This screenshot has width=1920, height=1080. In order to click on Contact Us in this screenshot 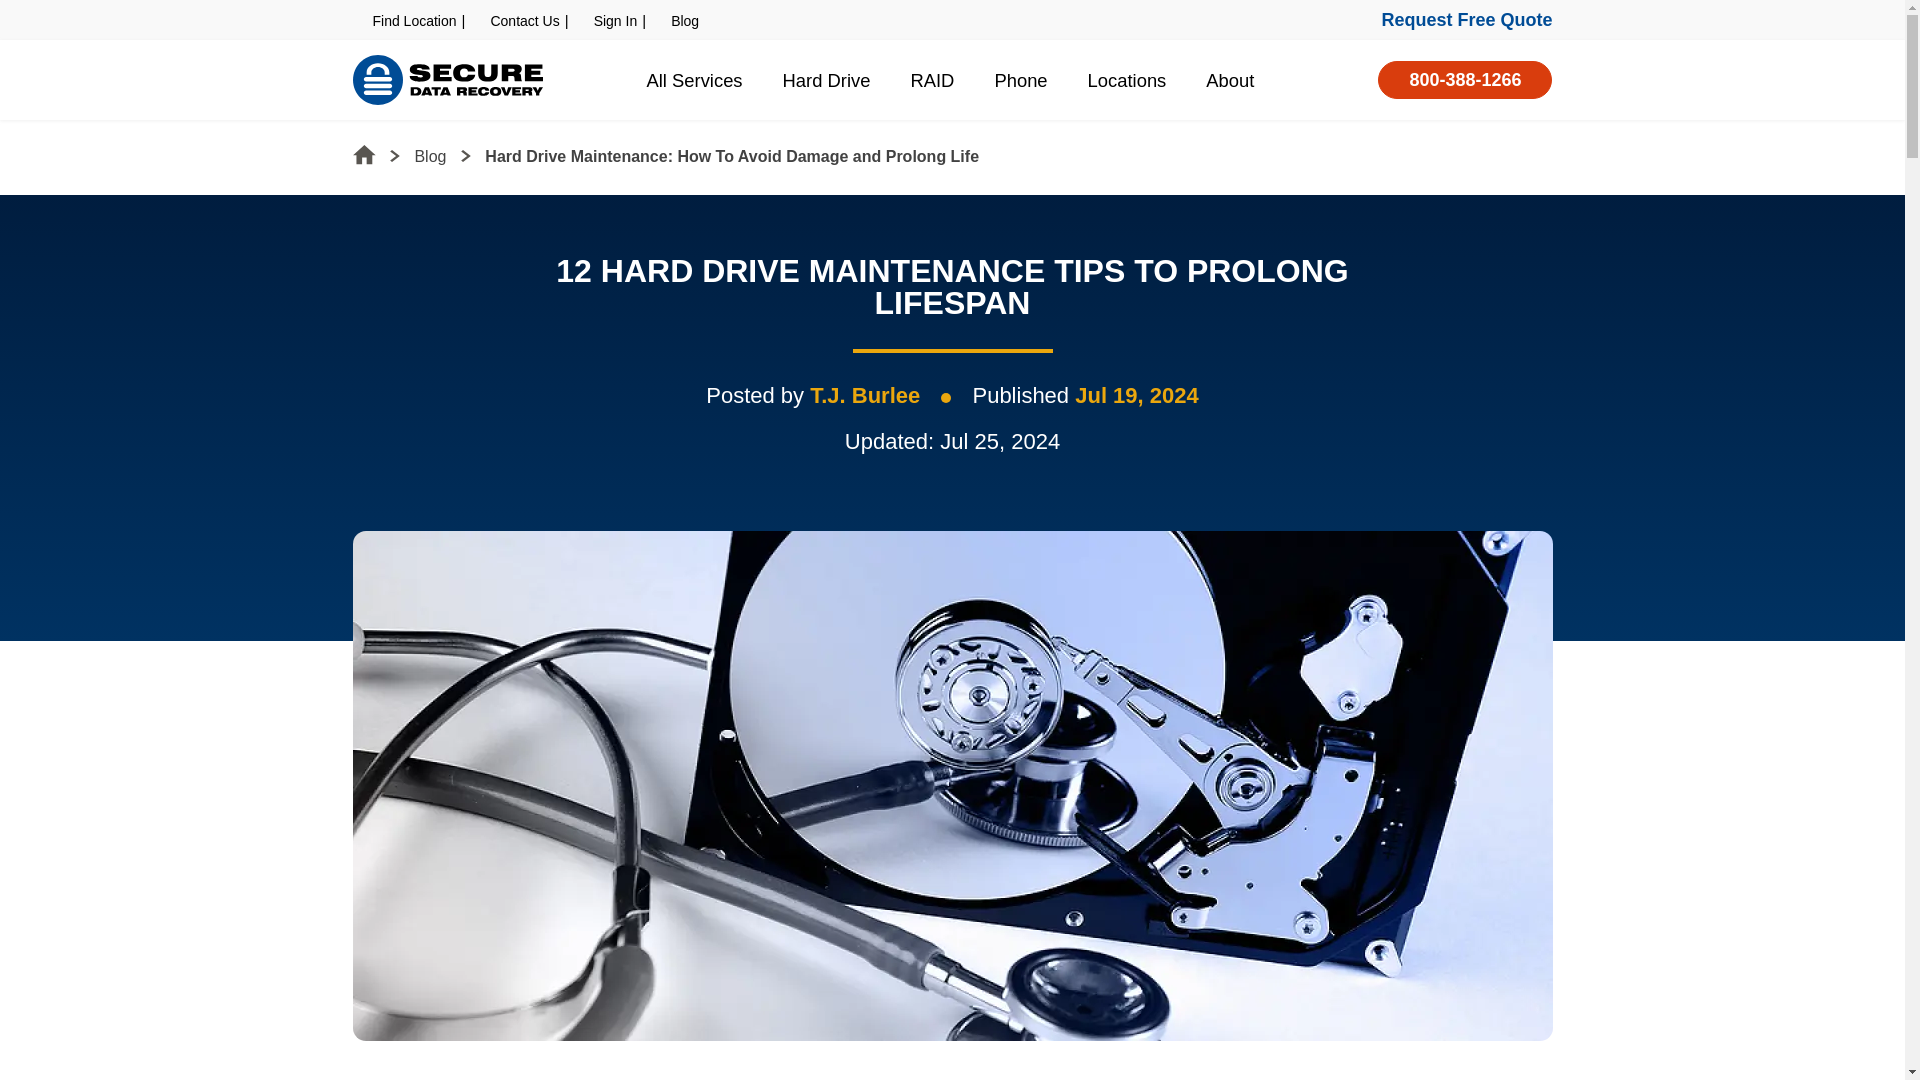, I will do `click(524, 20)`.